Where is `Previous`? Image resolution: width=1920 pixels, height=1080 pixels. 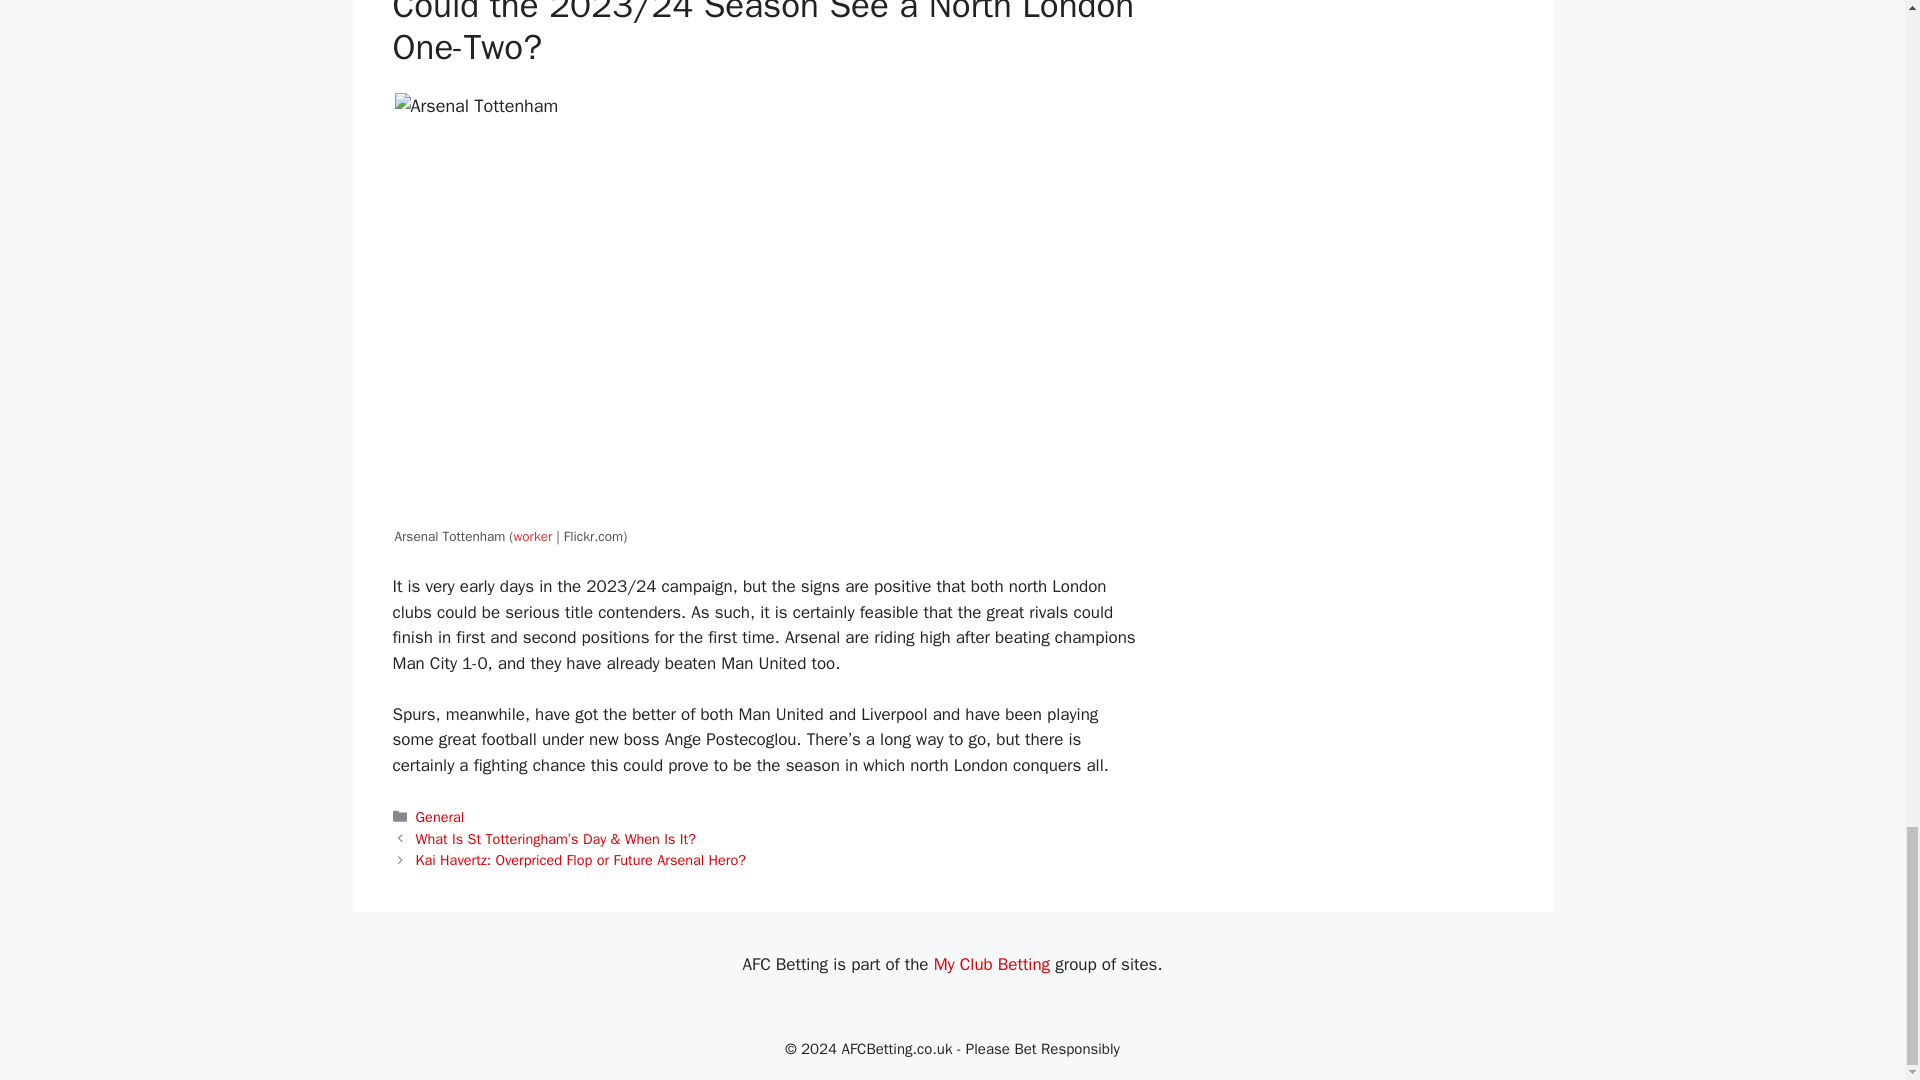 Previous is located at coordinates (556, 838).